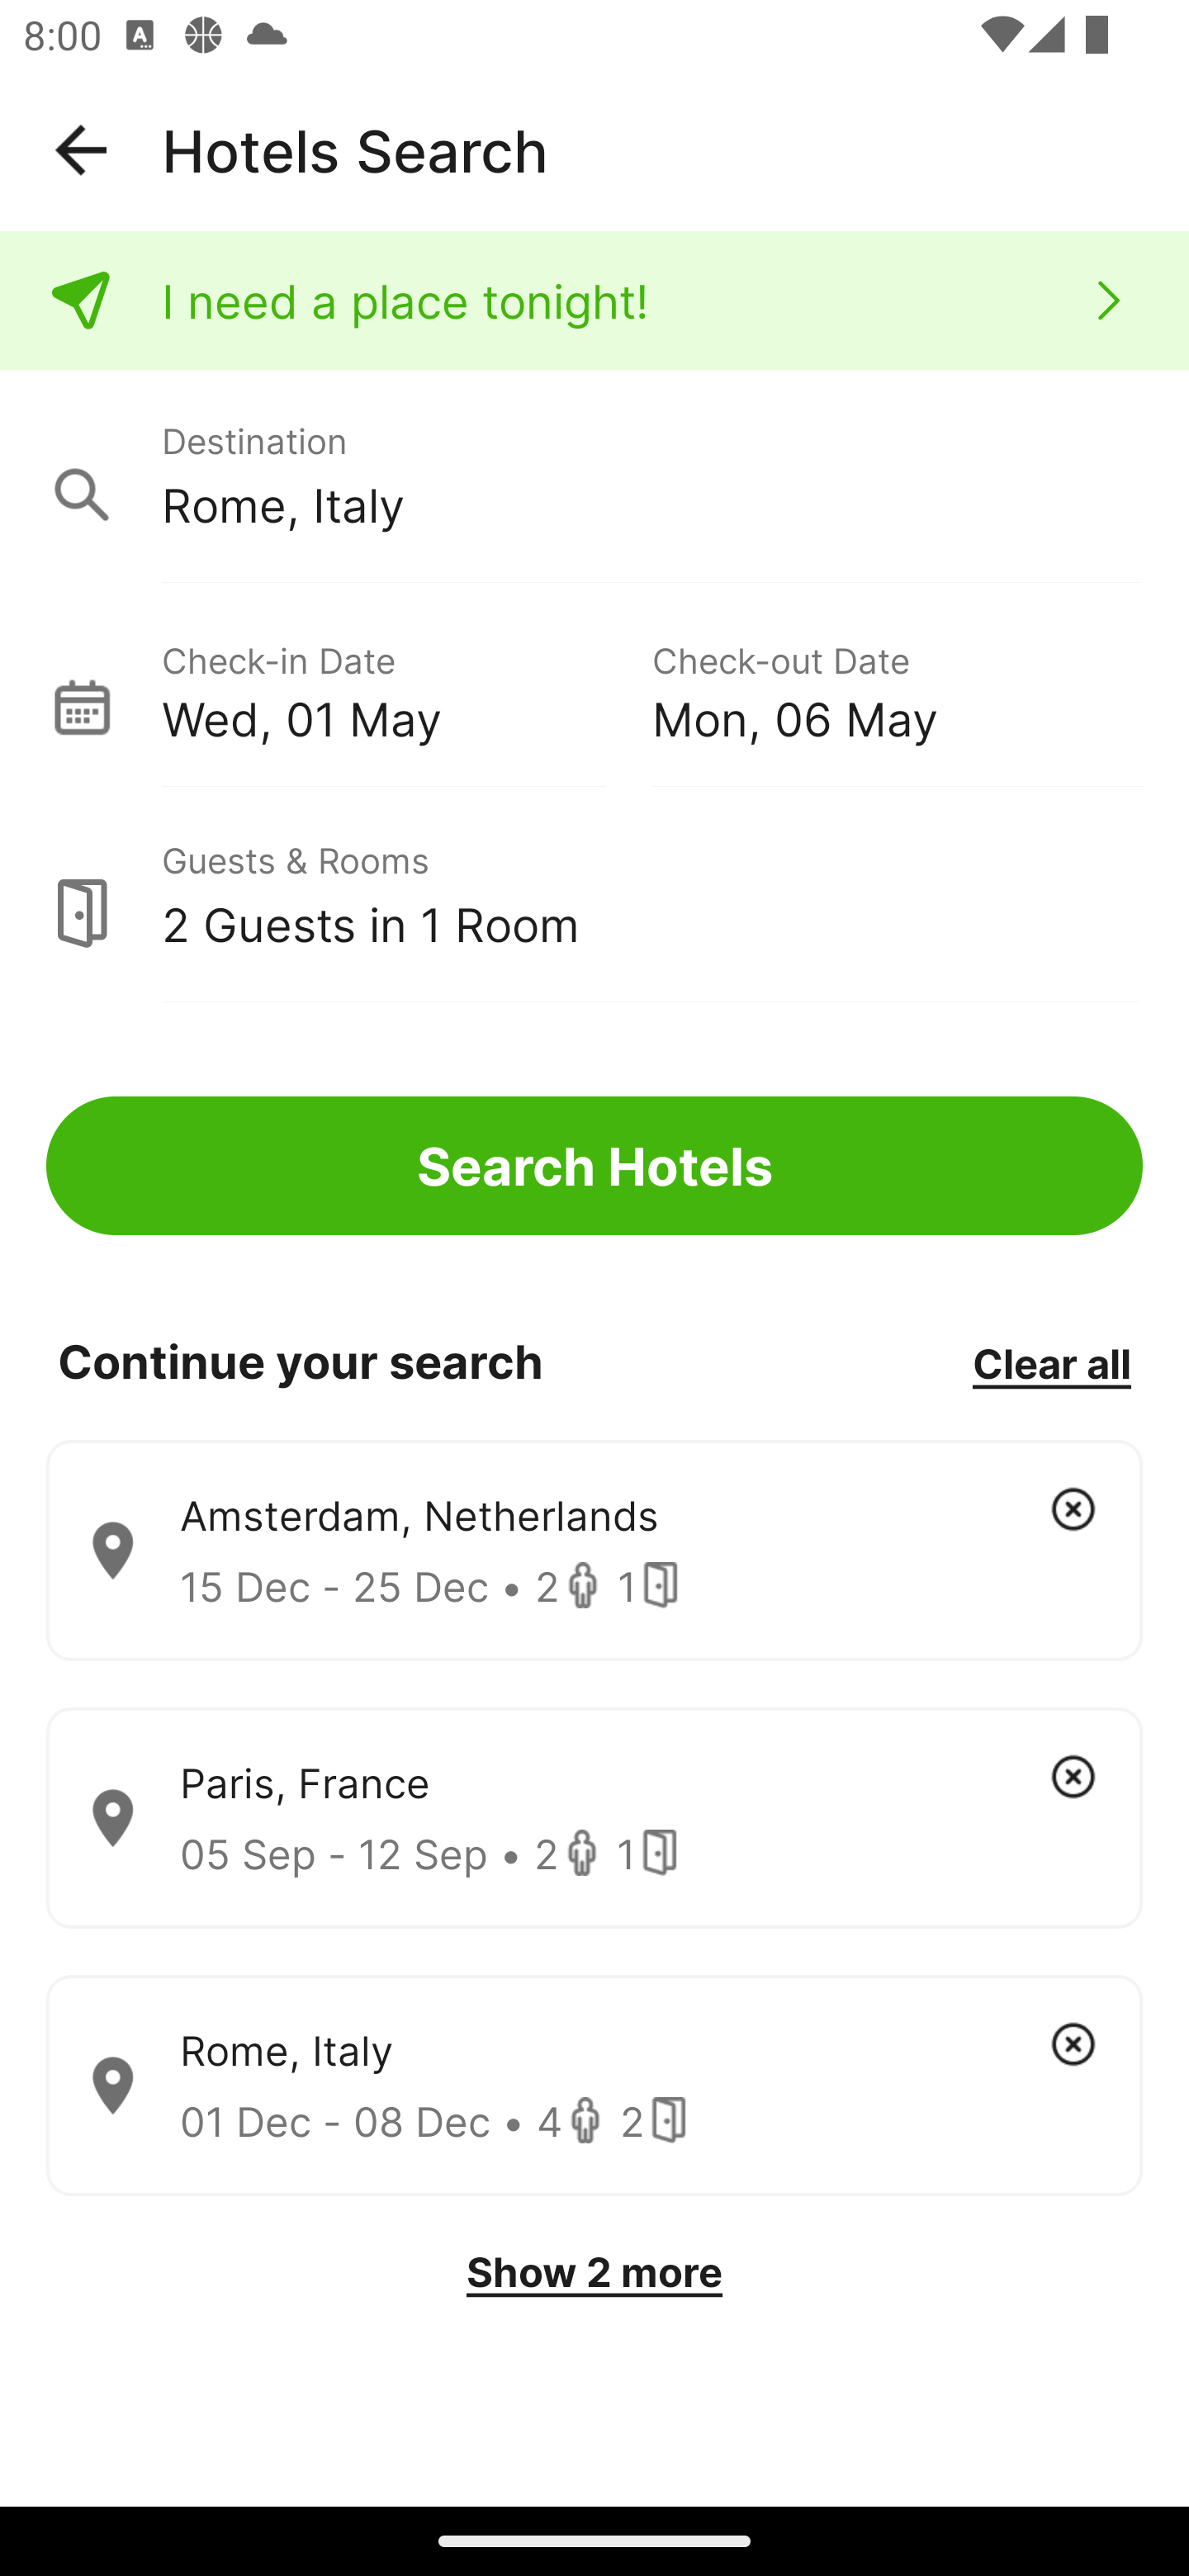 This screenshot has height=2576, width=1189. Describe the element at coordinates (594, 2086) in the screenshot. I see `Rome, Italy 01 Dec - 08 Dec • 4  2 ` at that location.